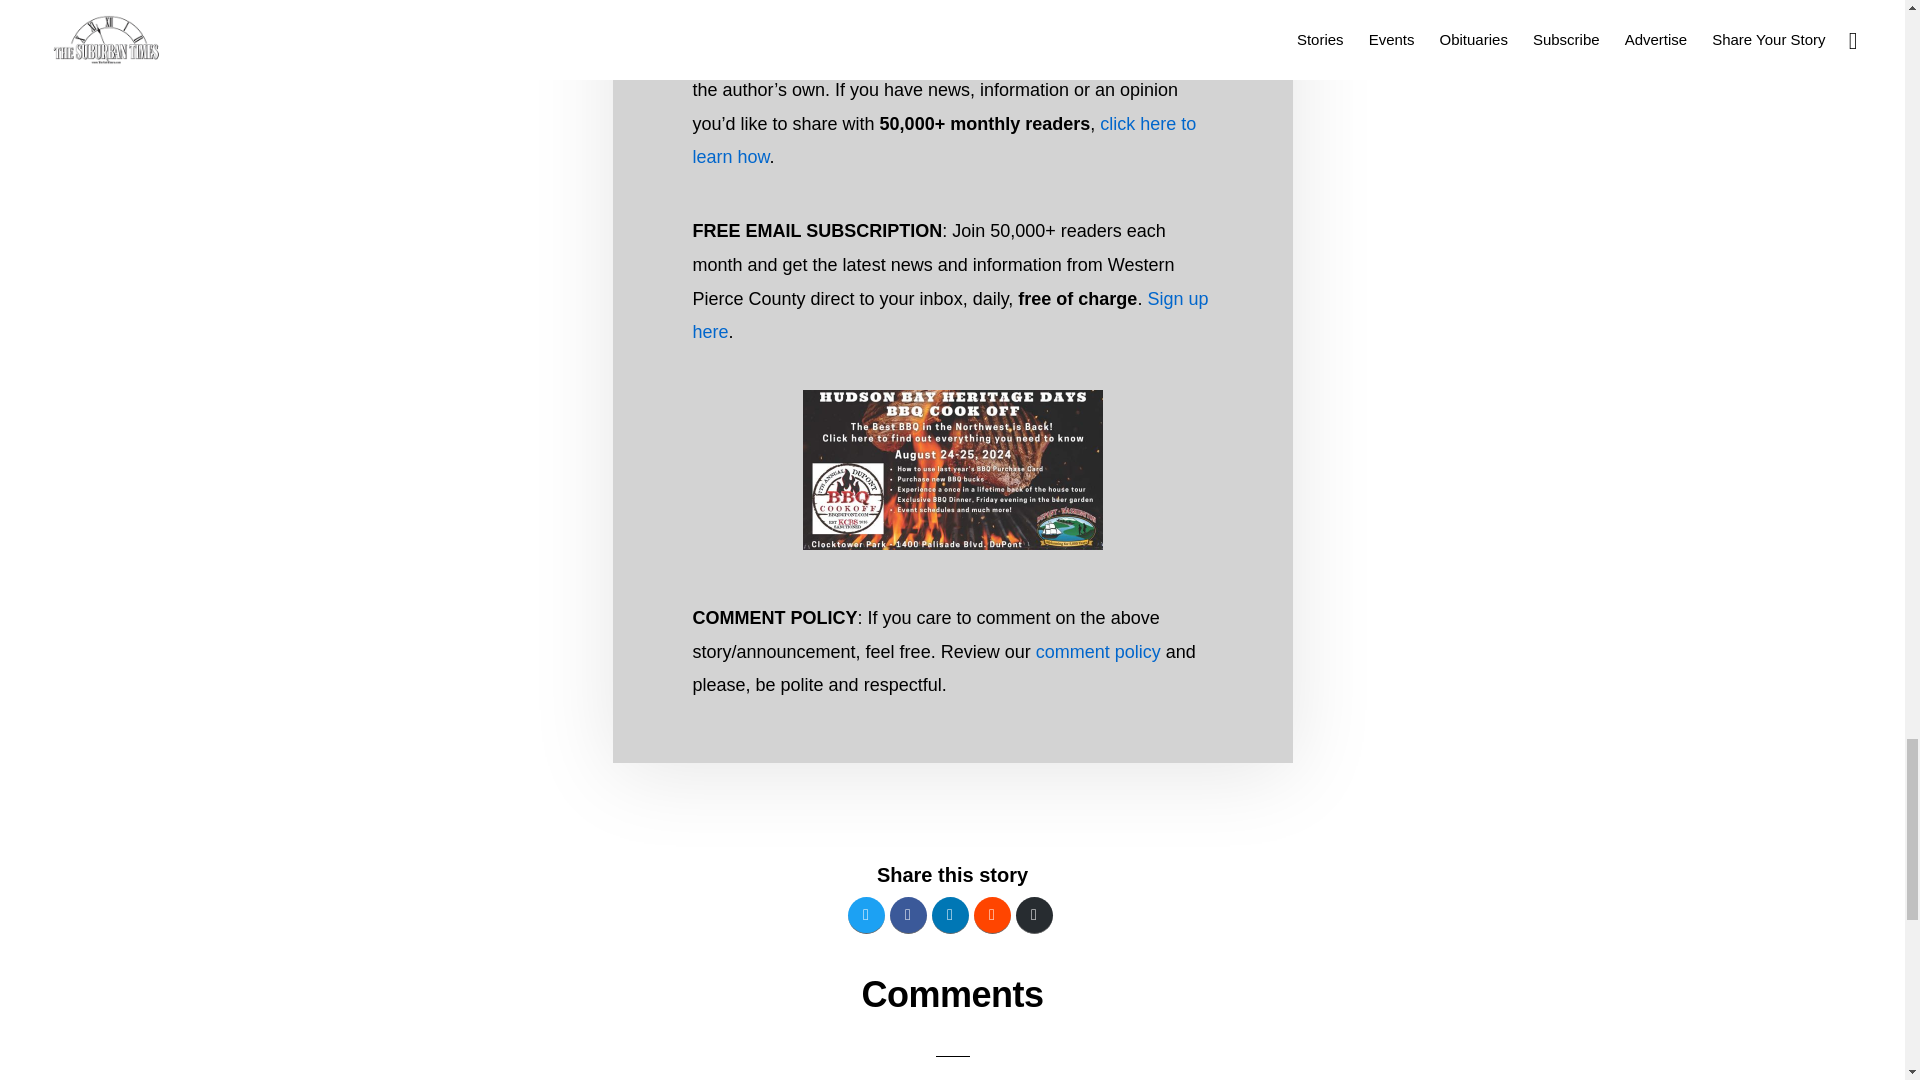  What do you see at coordinates (949, 316) in the screenshot?
I see `Sign up here` at bounding box center [949, 316].